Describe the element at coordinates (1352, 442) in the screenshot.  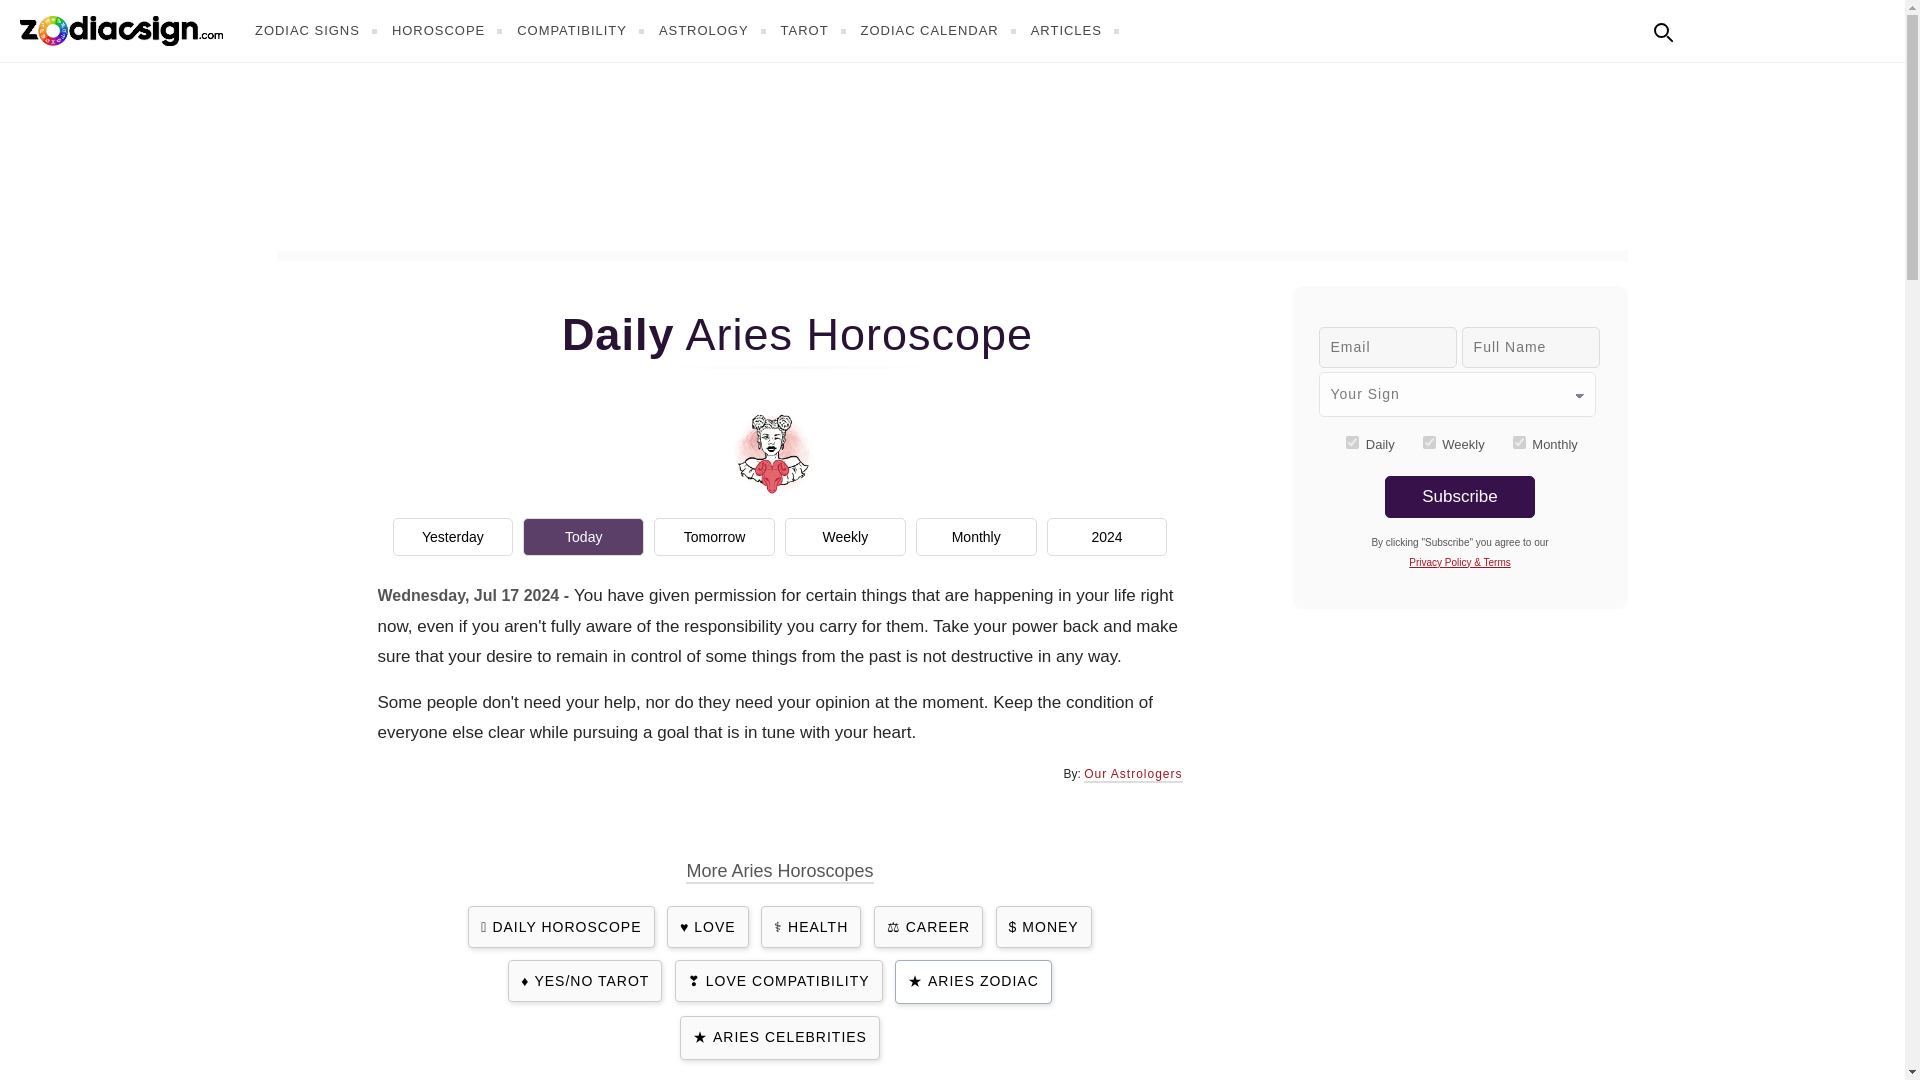
I see `daily` at that location.